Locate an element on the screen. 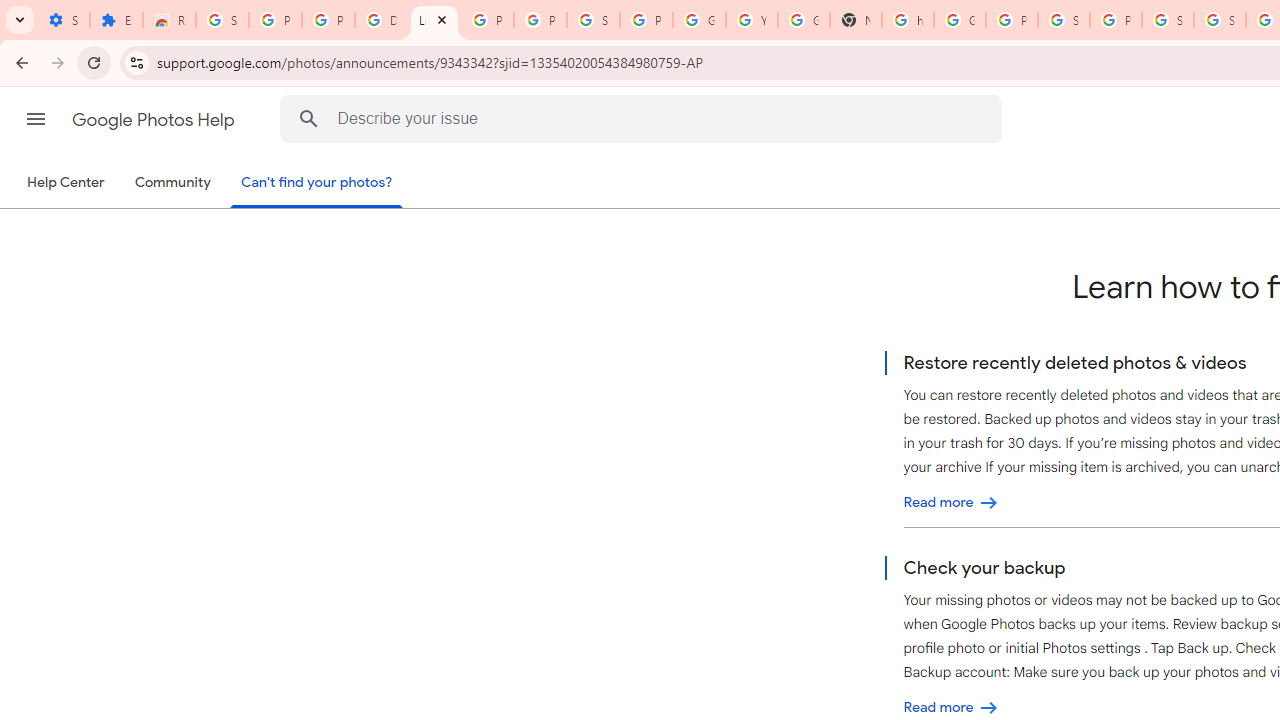  Can't find your photos? is located at coordinates (317, 184).